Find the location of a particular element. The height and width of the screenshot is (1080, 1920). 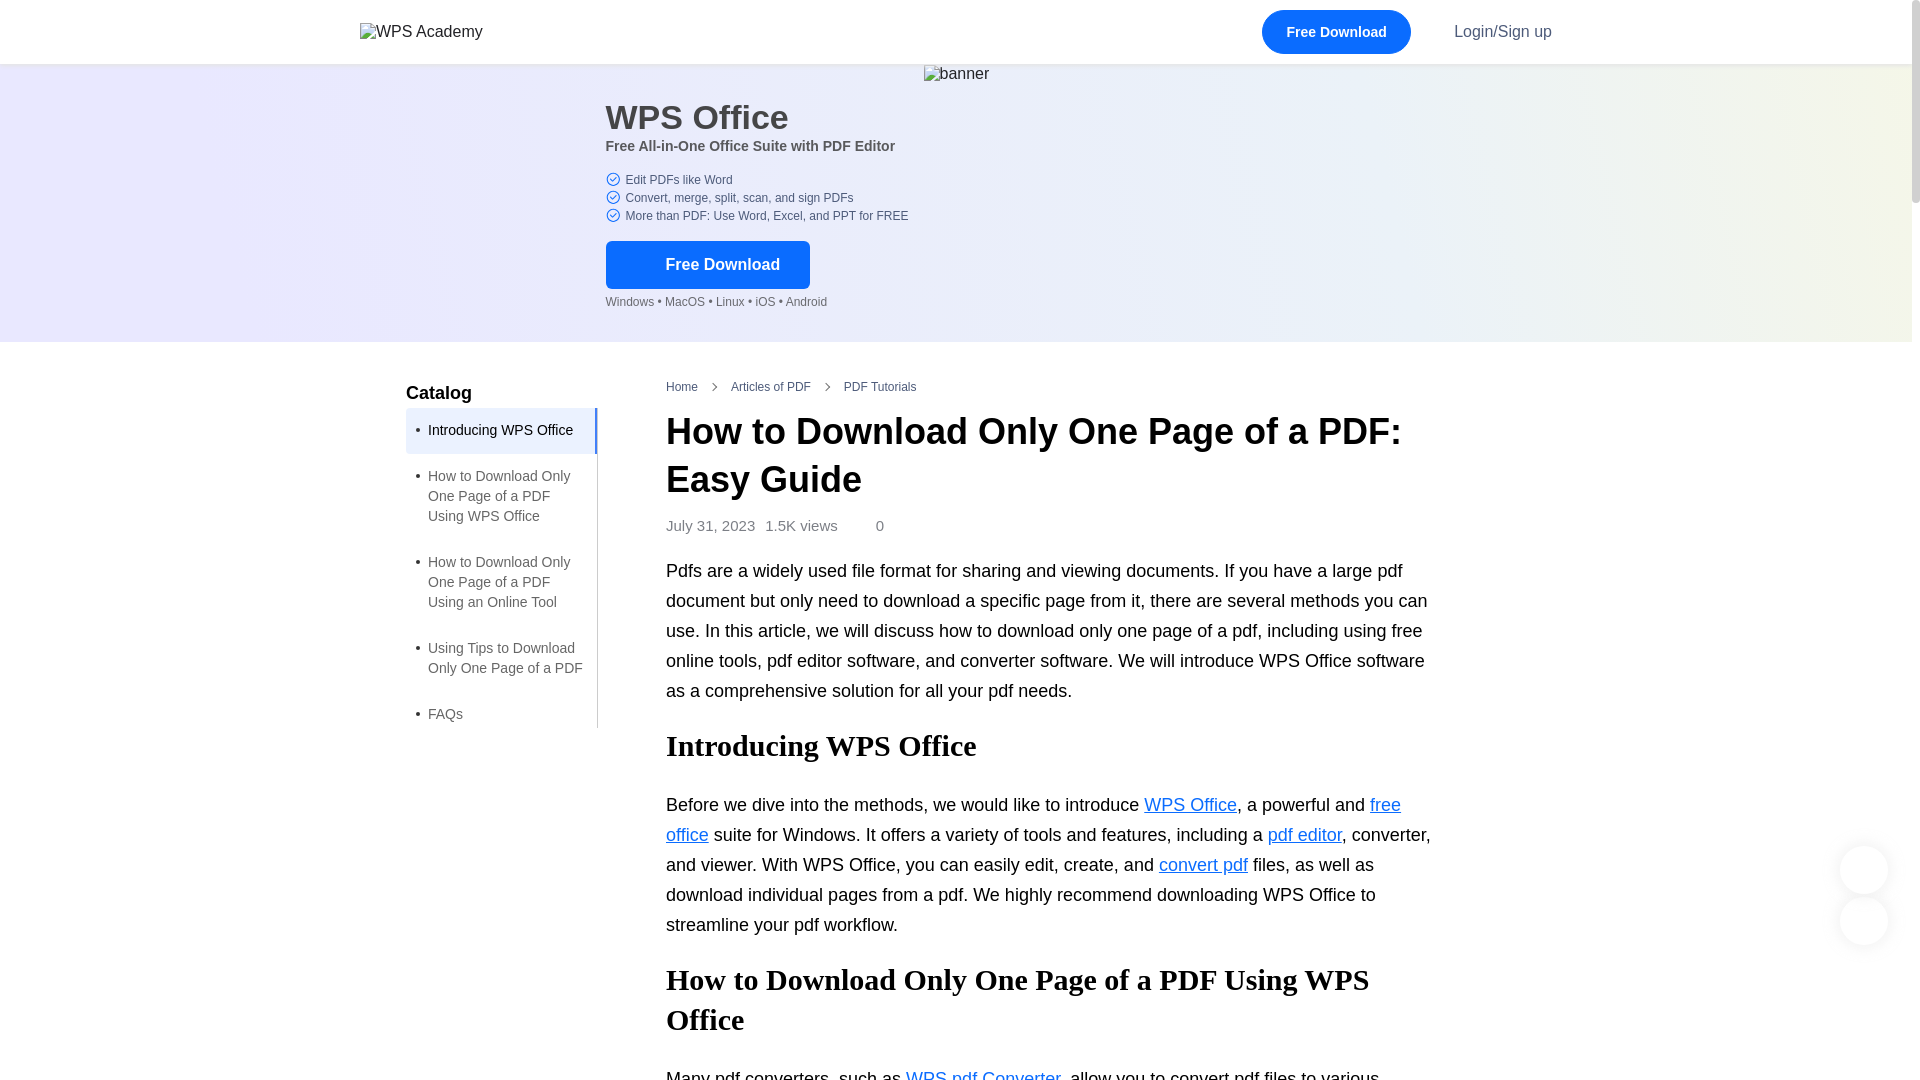

Articles of PDF is located at coordinates (770, 387).